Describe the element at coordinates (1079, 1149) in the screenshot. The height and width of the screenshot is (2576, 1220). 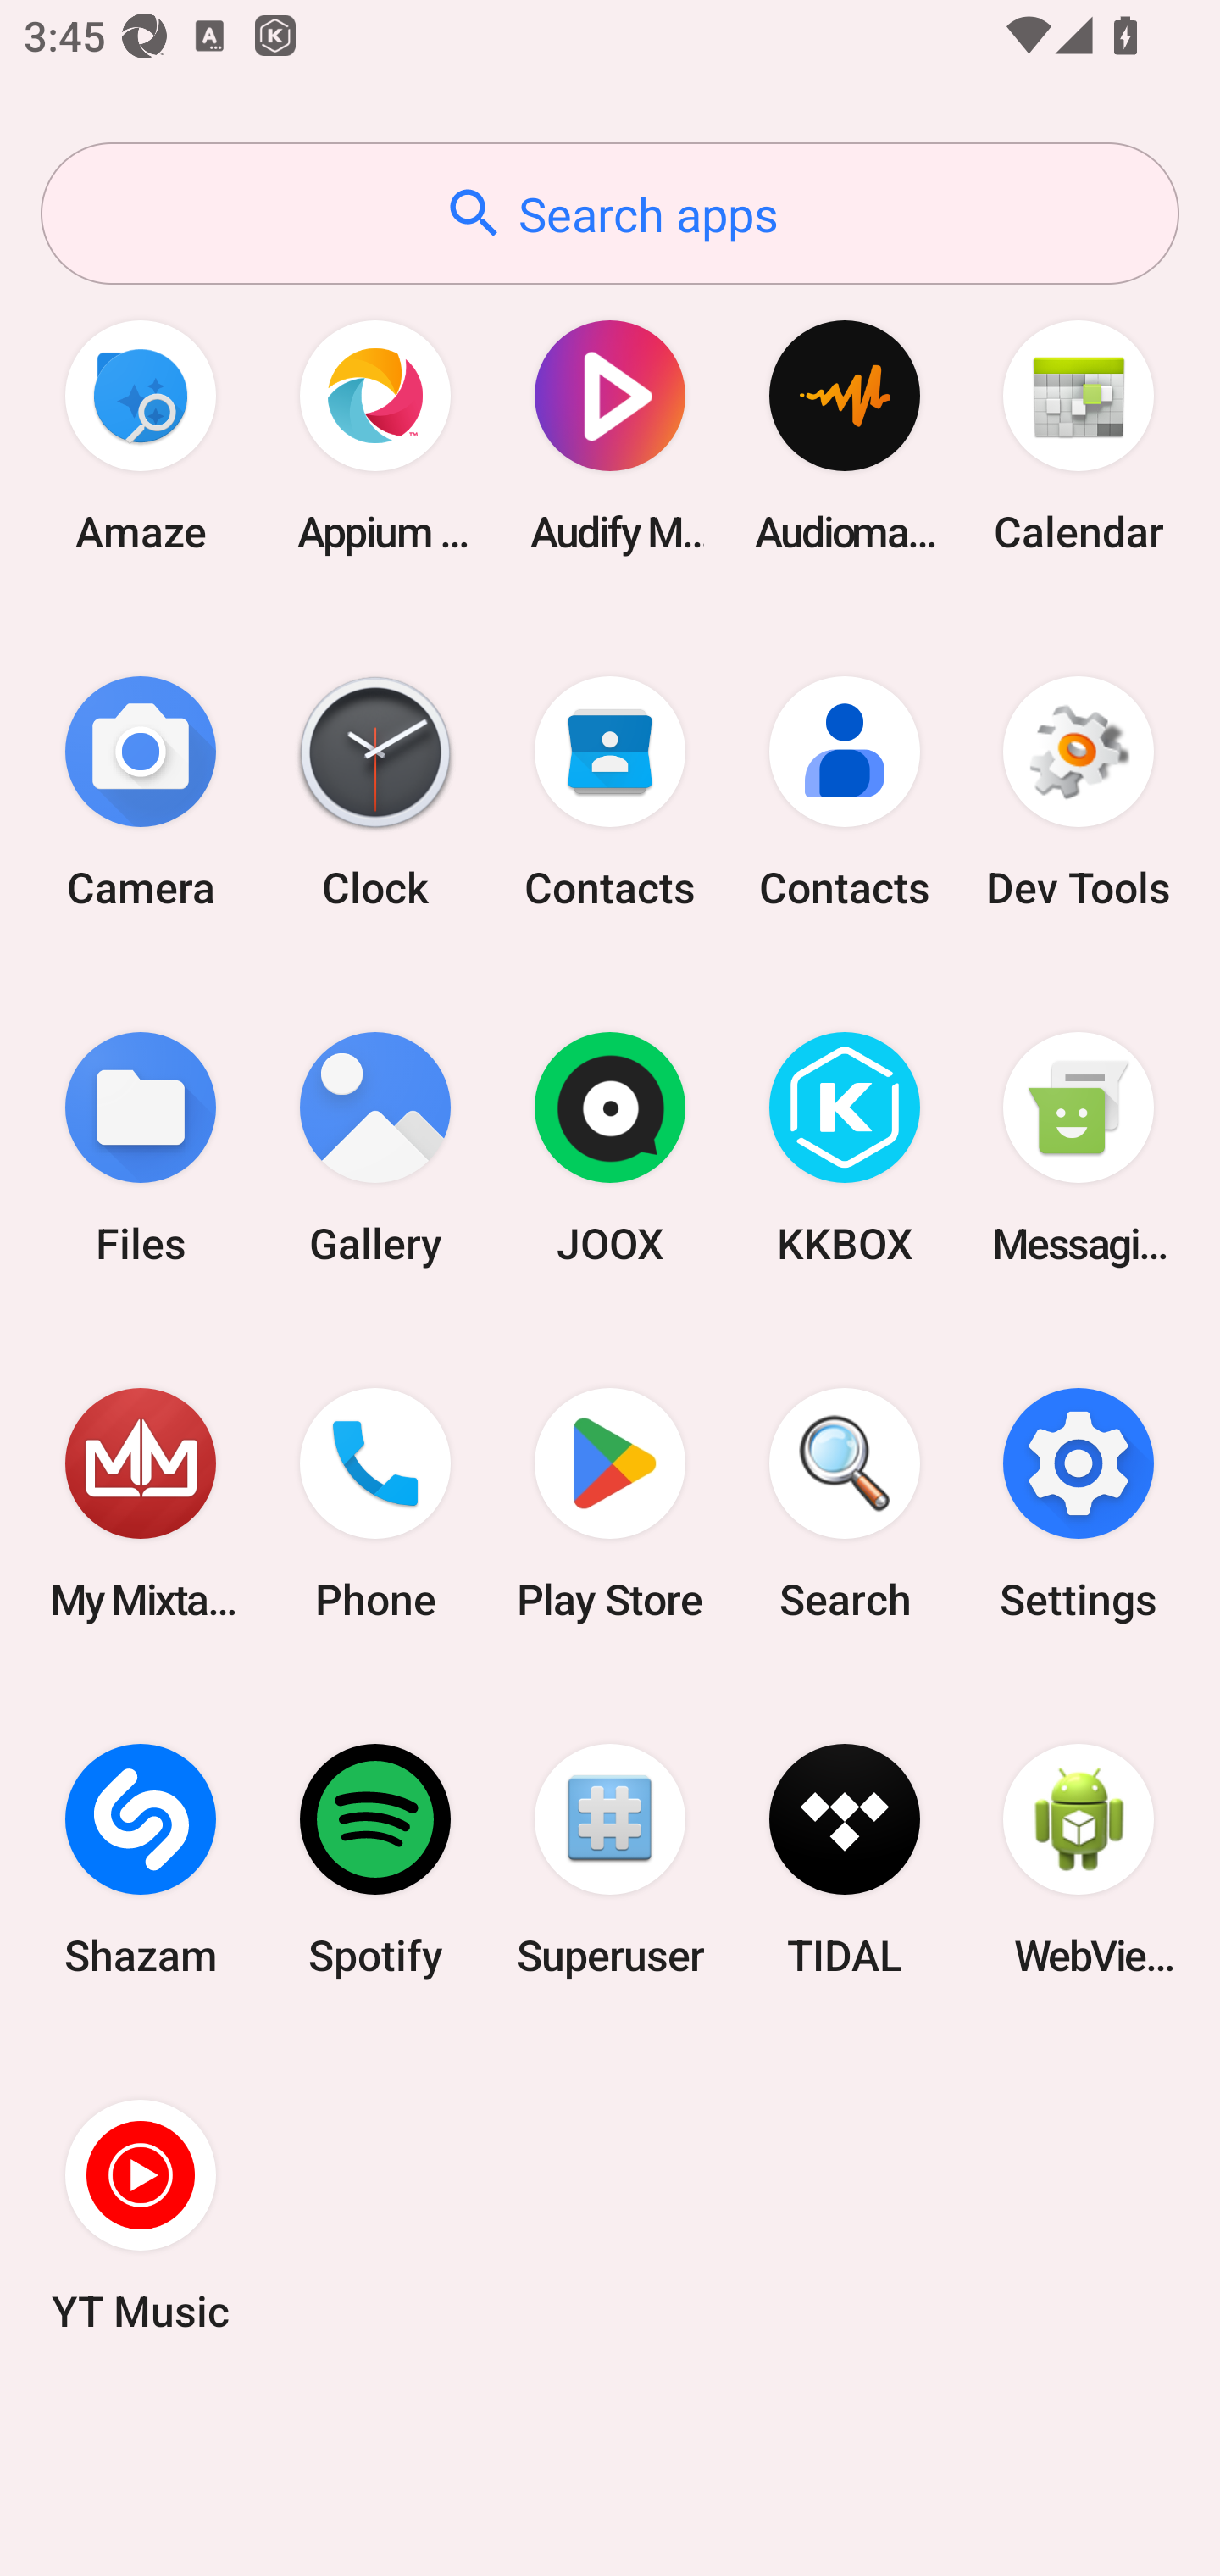
I see `Messaging` at that location.